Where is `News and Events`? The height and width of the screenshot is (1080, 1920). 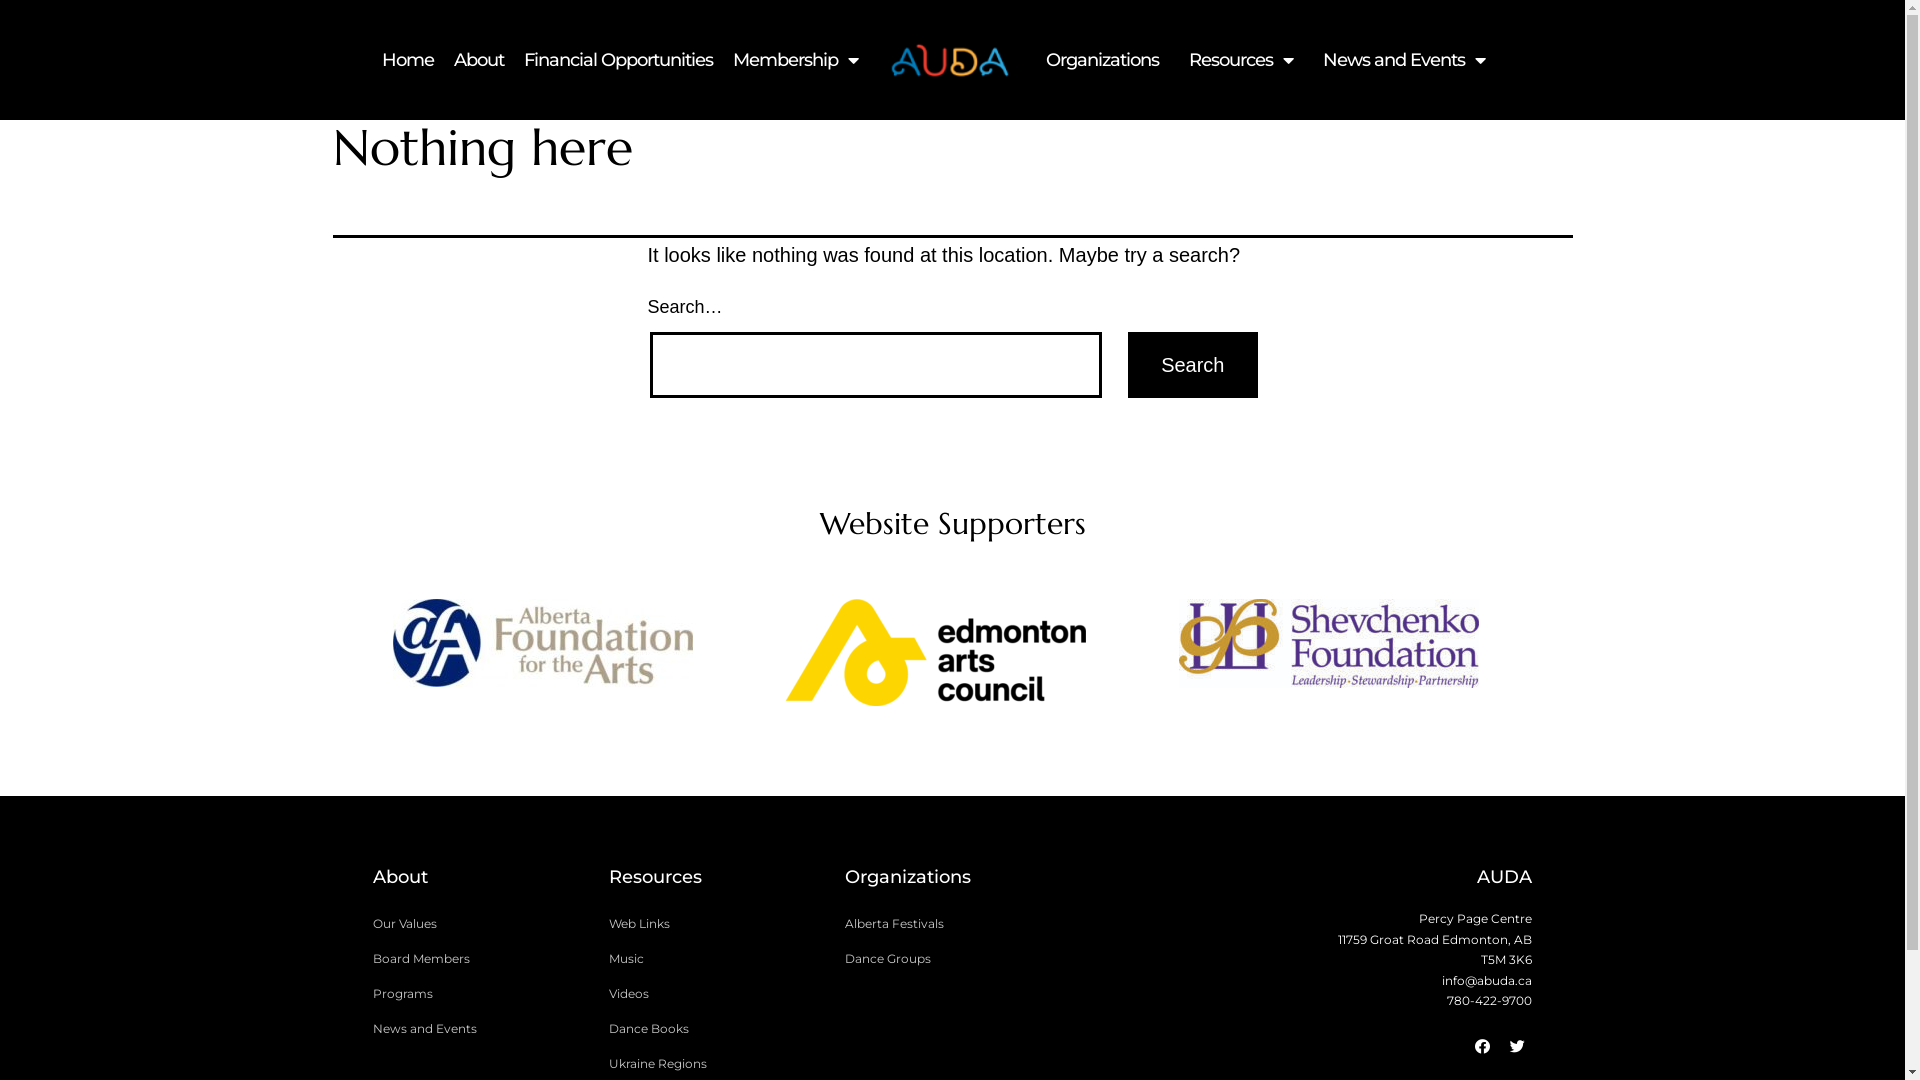 News and Events is located at coordinates (1404, 60).